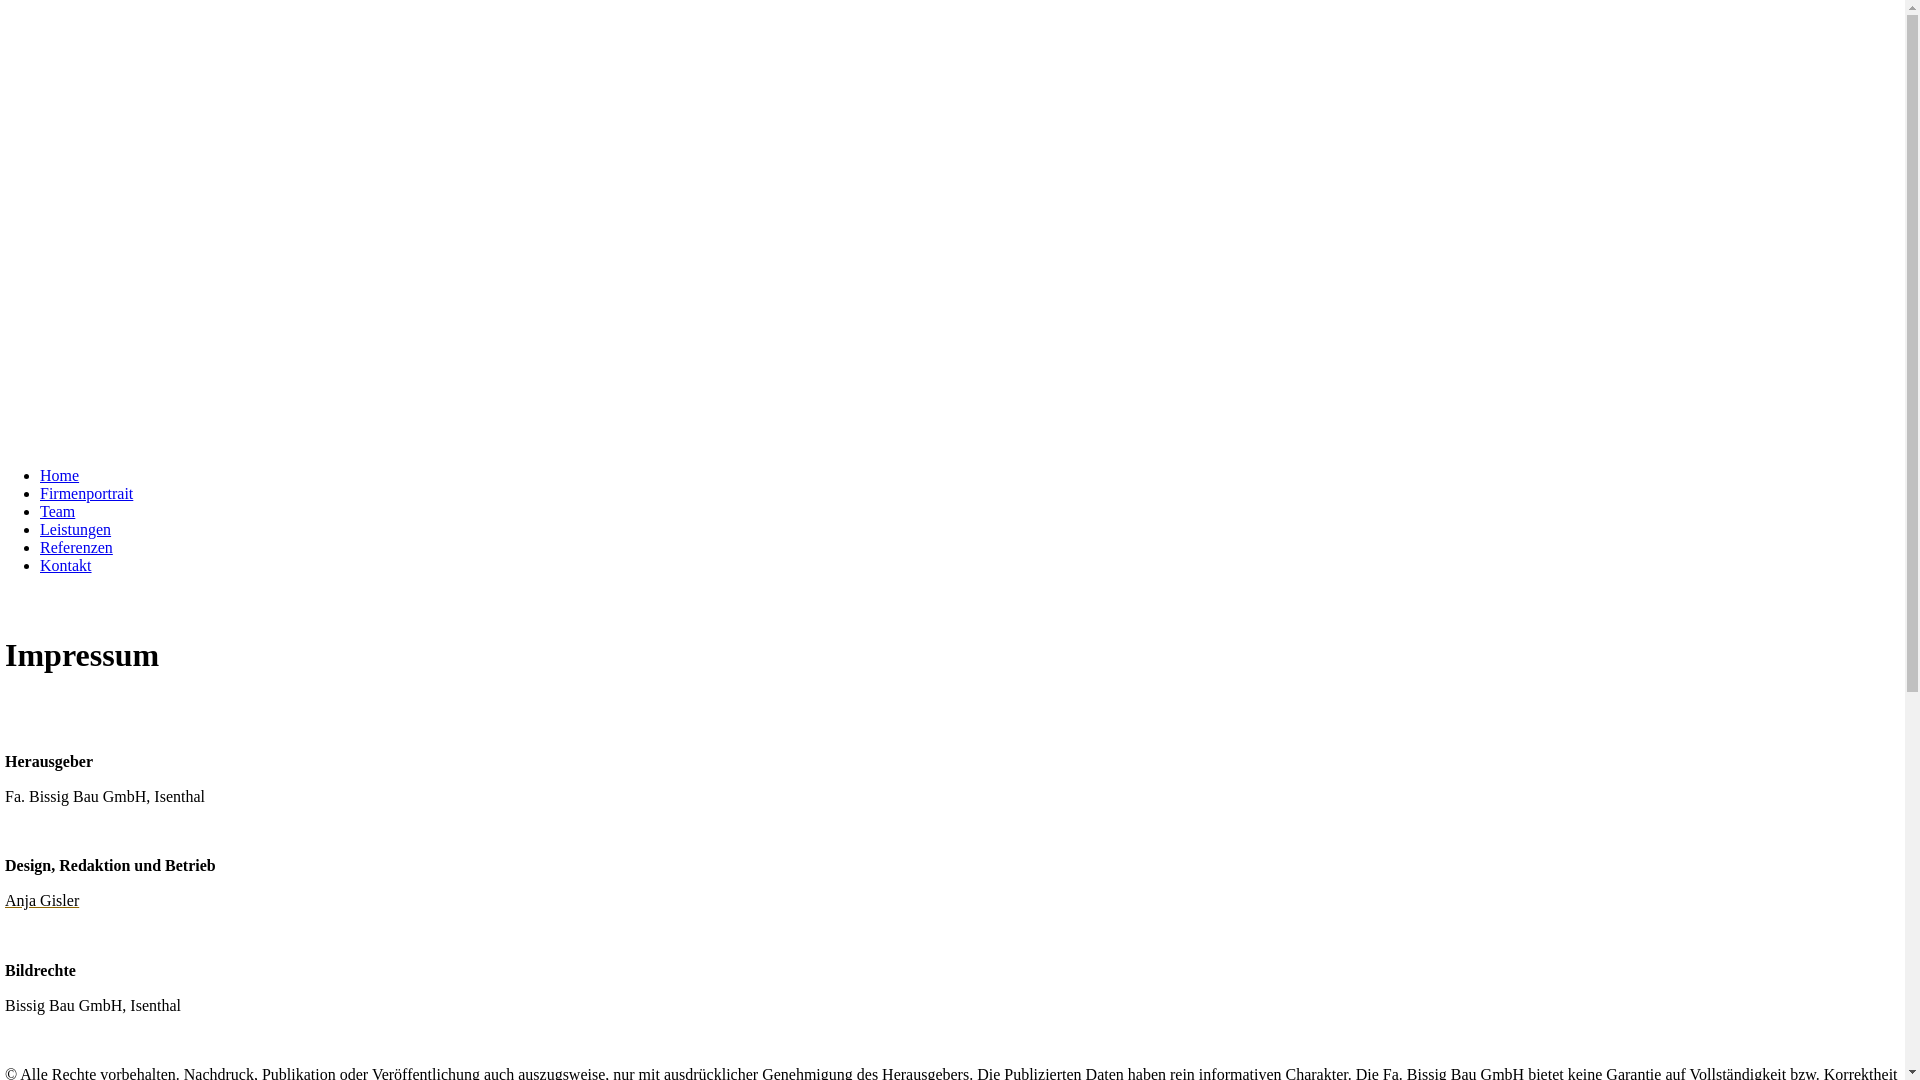  I want to click on Kontakt, so click(66, 566).